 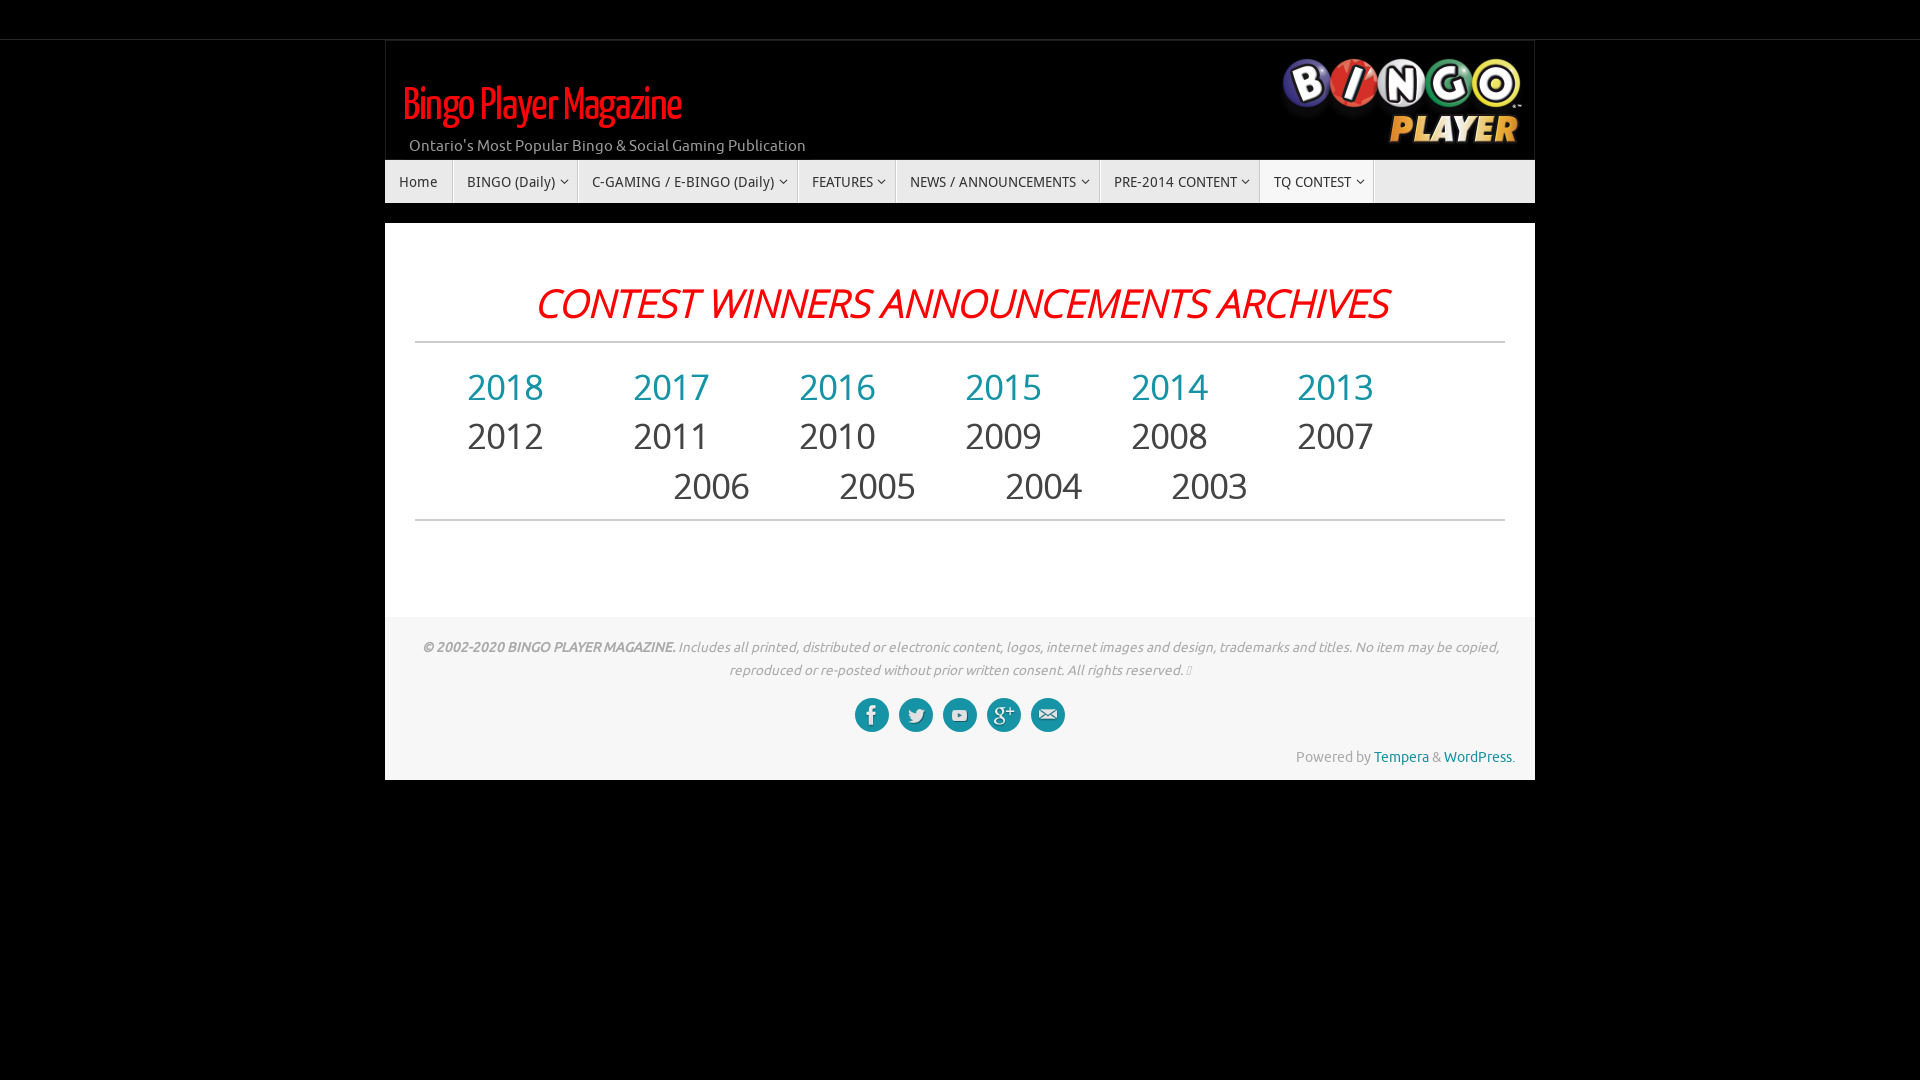 What do you see at coordinates (1048, 715) in the screenshot?
I see `Mail` at bounding box center [1048, 715].